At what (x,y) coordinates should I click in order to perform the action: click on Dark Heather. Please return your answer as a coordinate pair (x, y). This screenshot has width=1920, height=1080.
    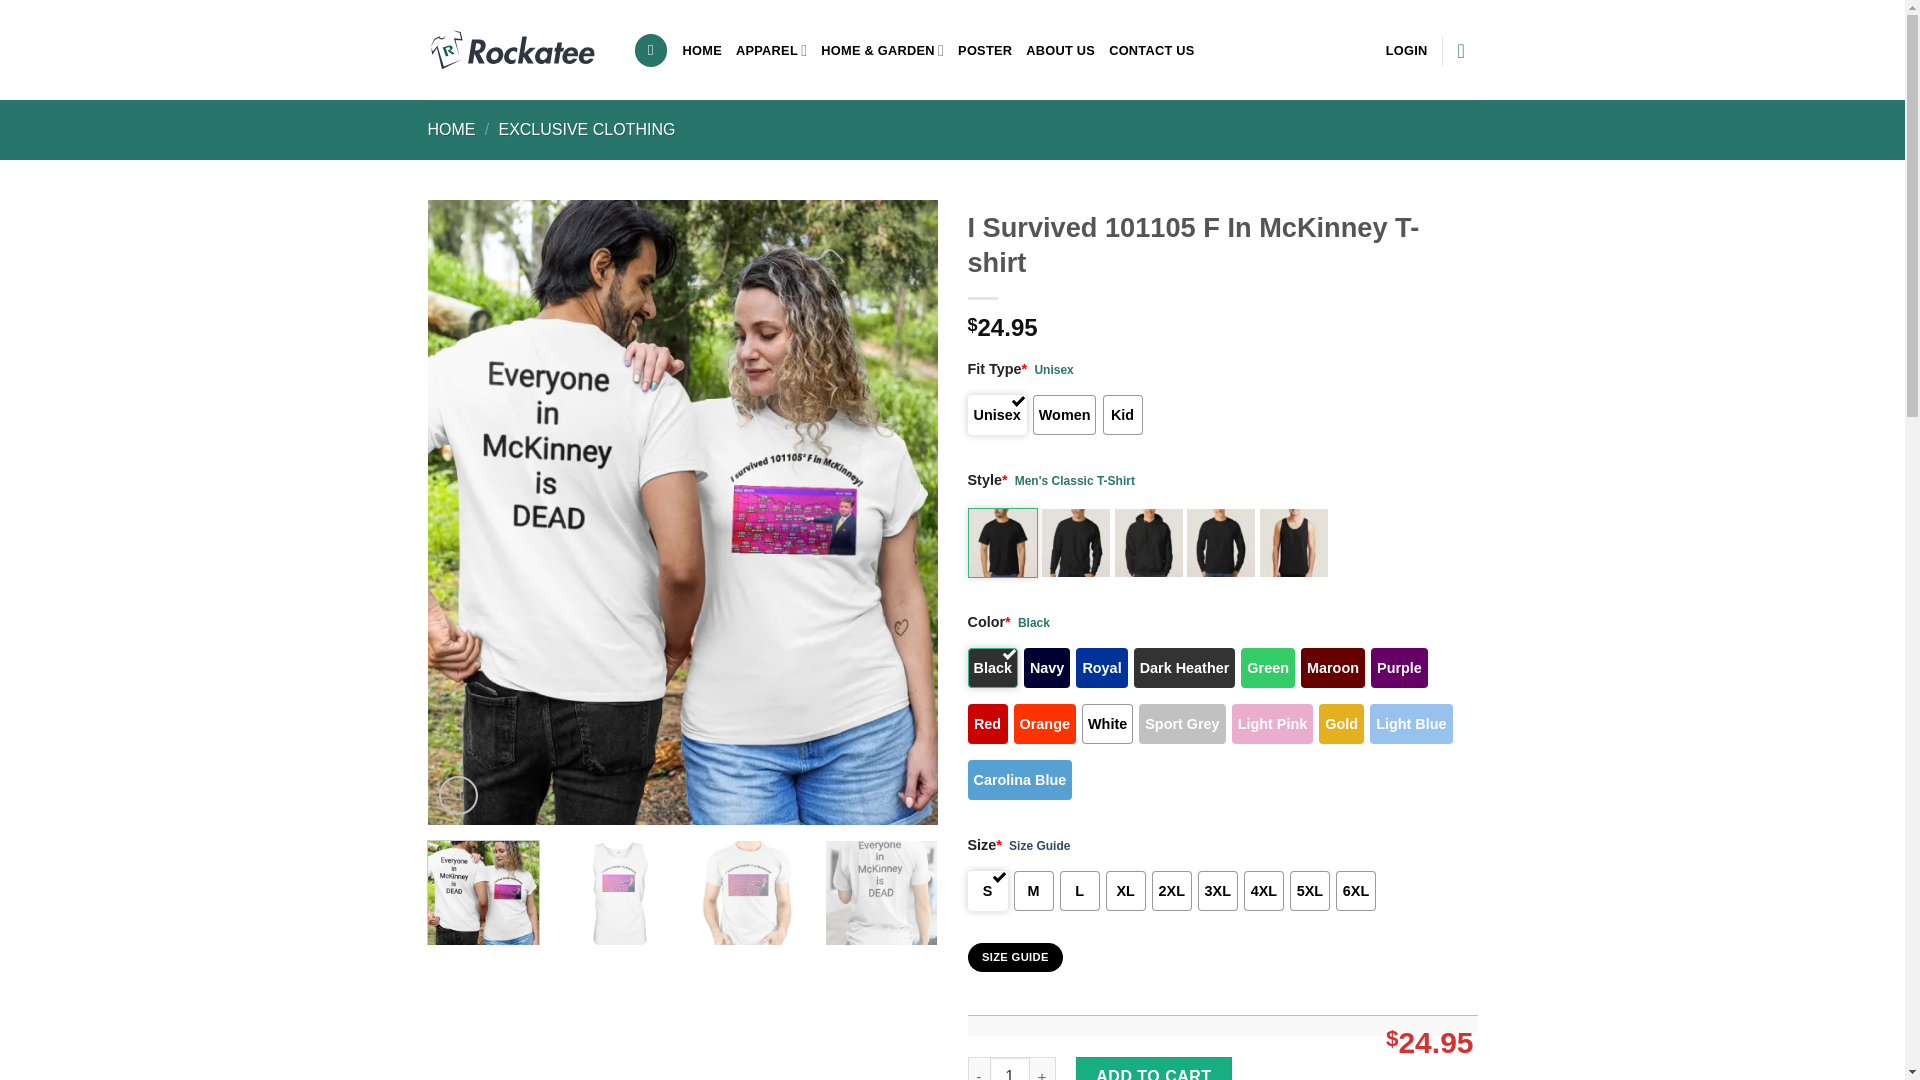
    Looking at the image, I should click on (1185, 668).